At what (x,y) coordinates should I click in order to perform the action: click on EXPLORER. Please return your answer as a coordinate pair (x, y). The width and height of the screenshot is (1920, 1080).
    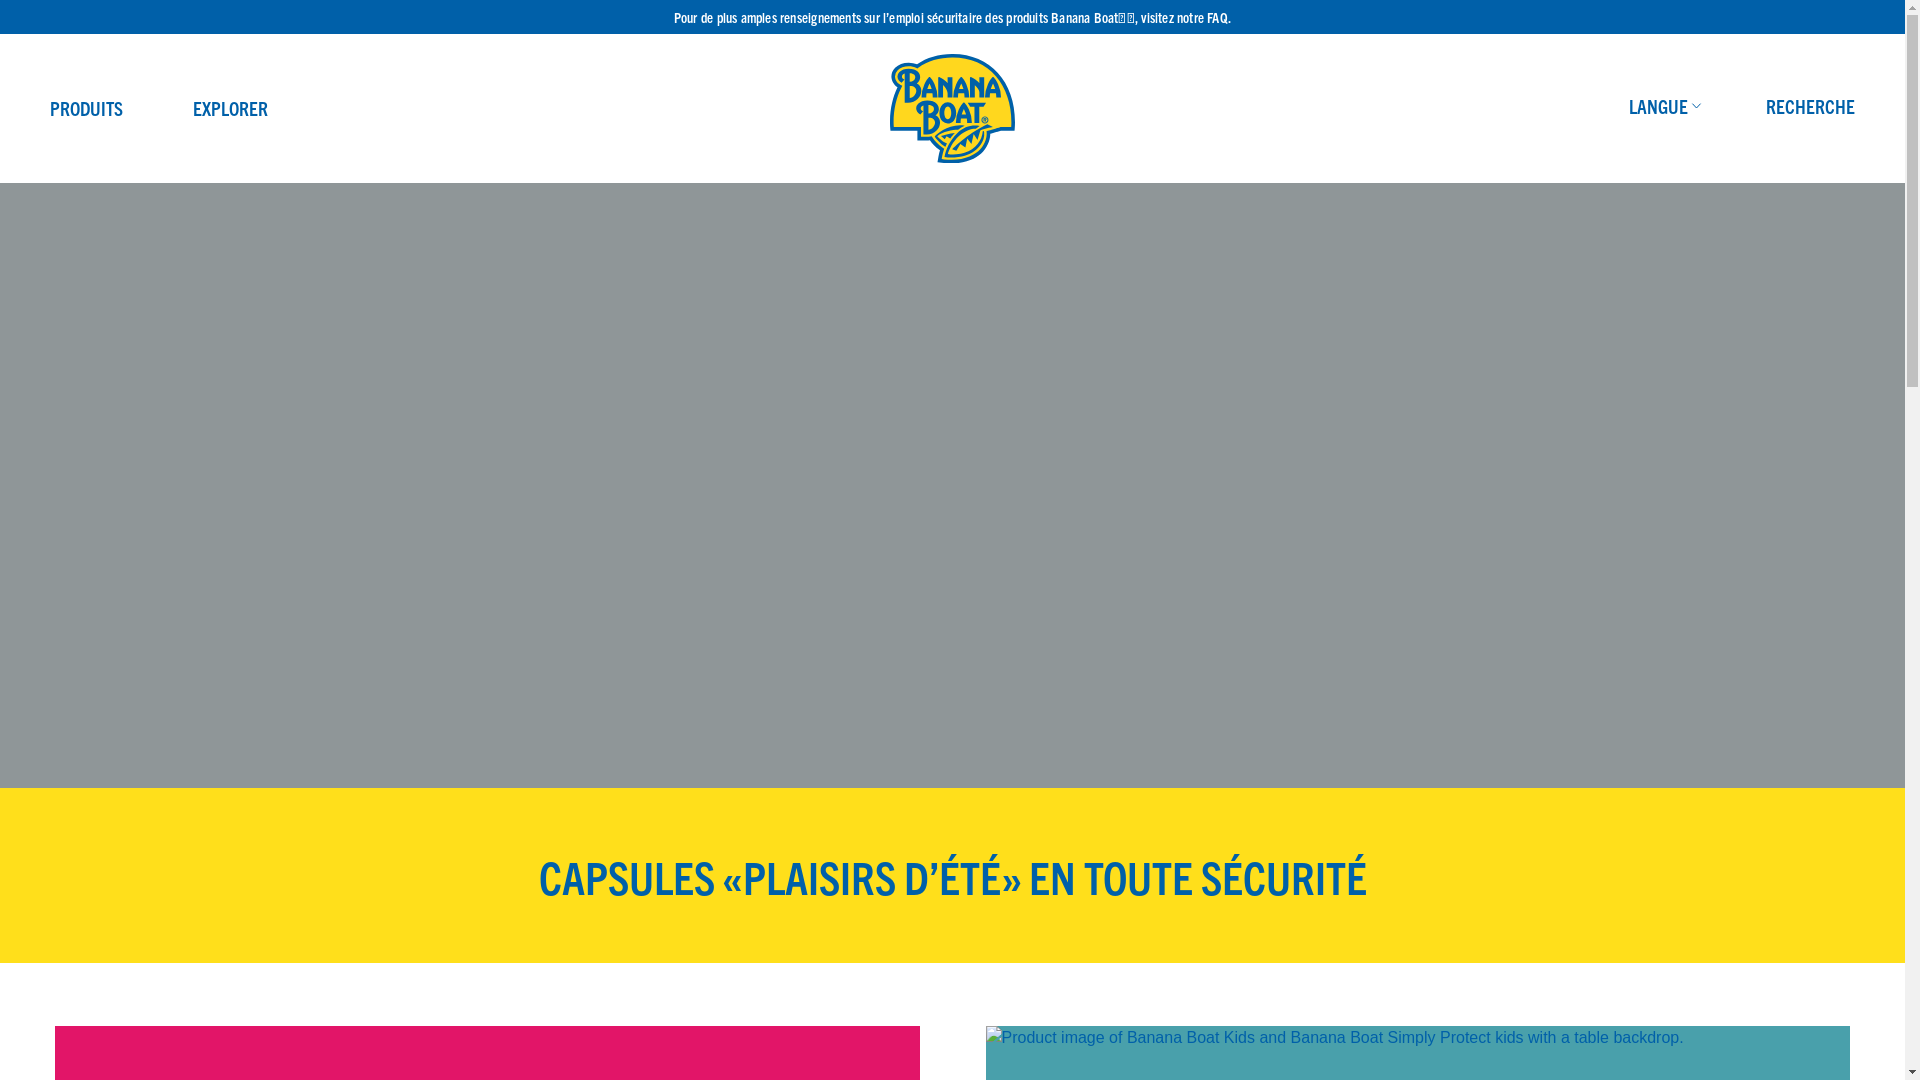
    Looking at the image, I should click on (230, 108).